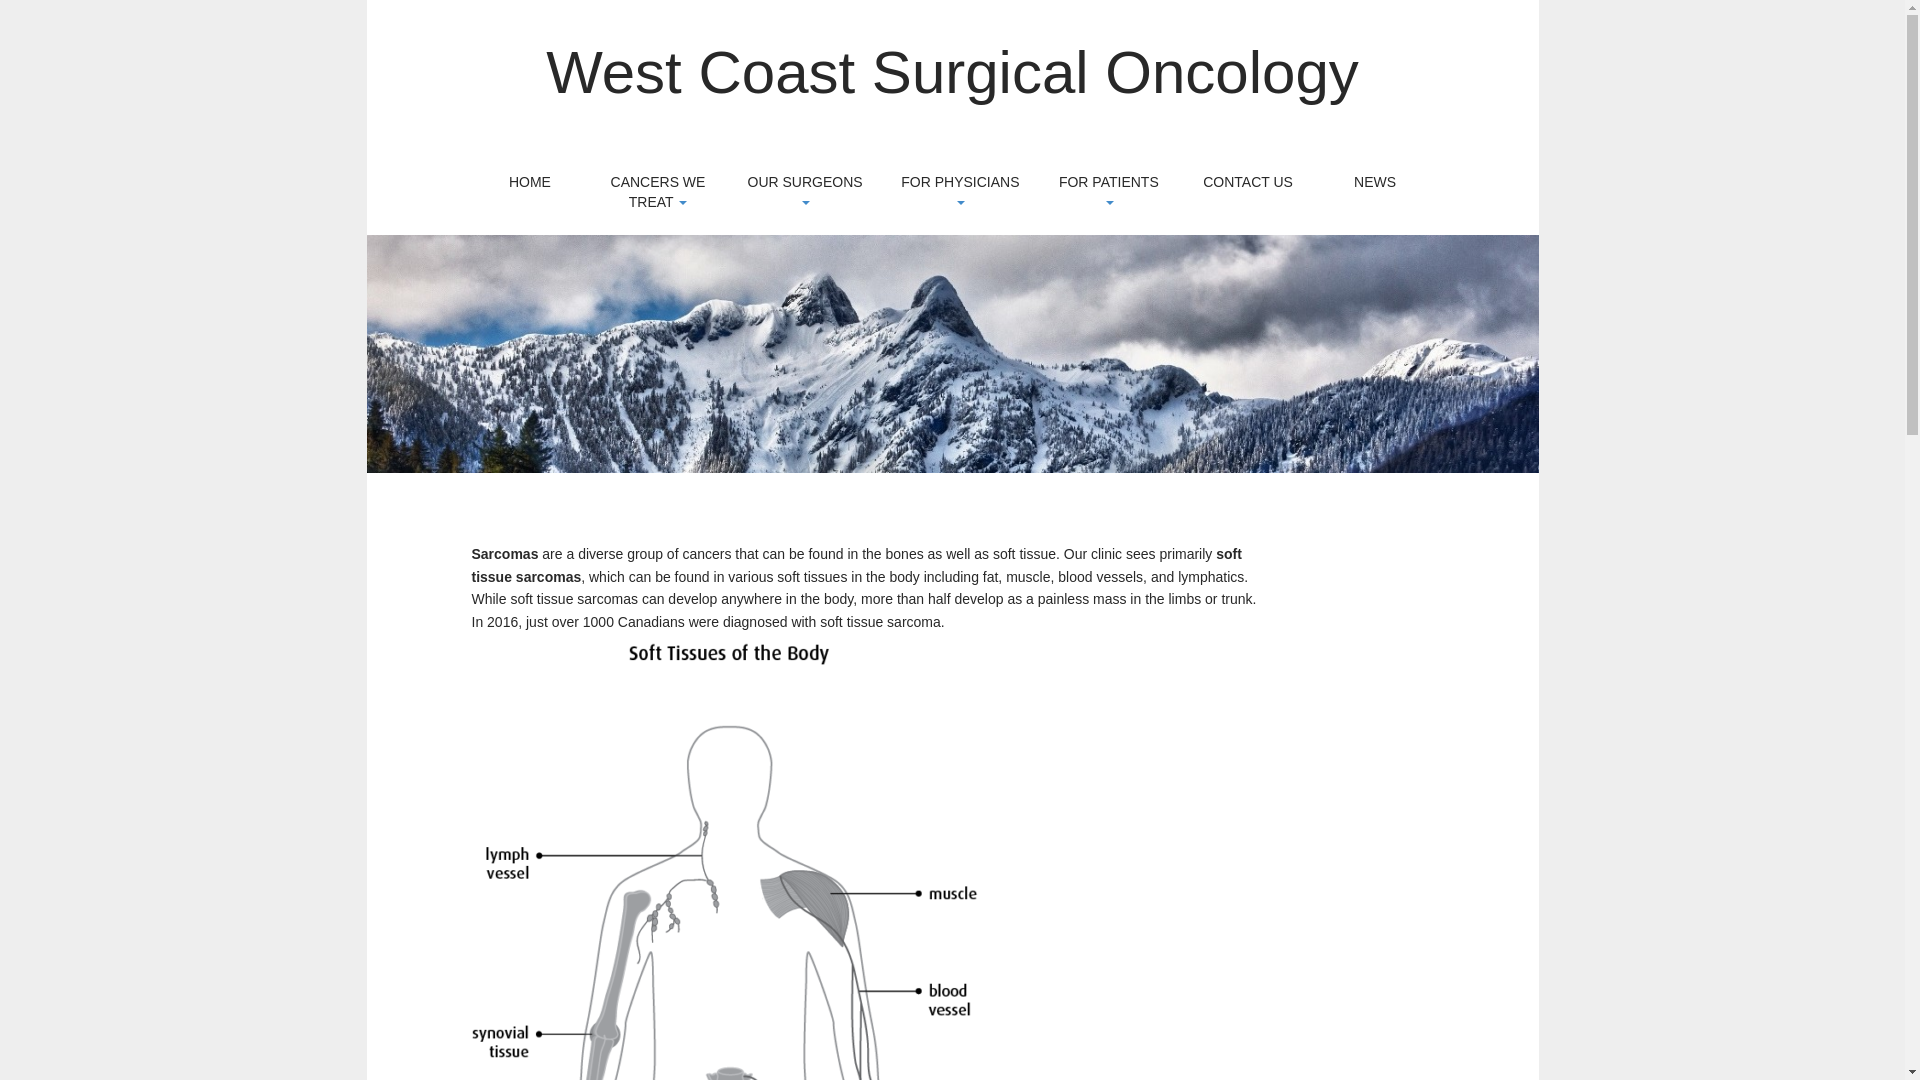 The width and height of the screenshot is (1920, 1080). I want to click on CONTACT US, so click(1248, 182).